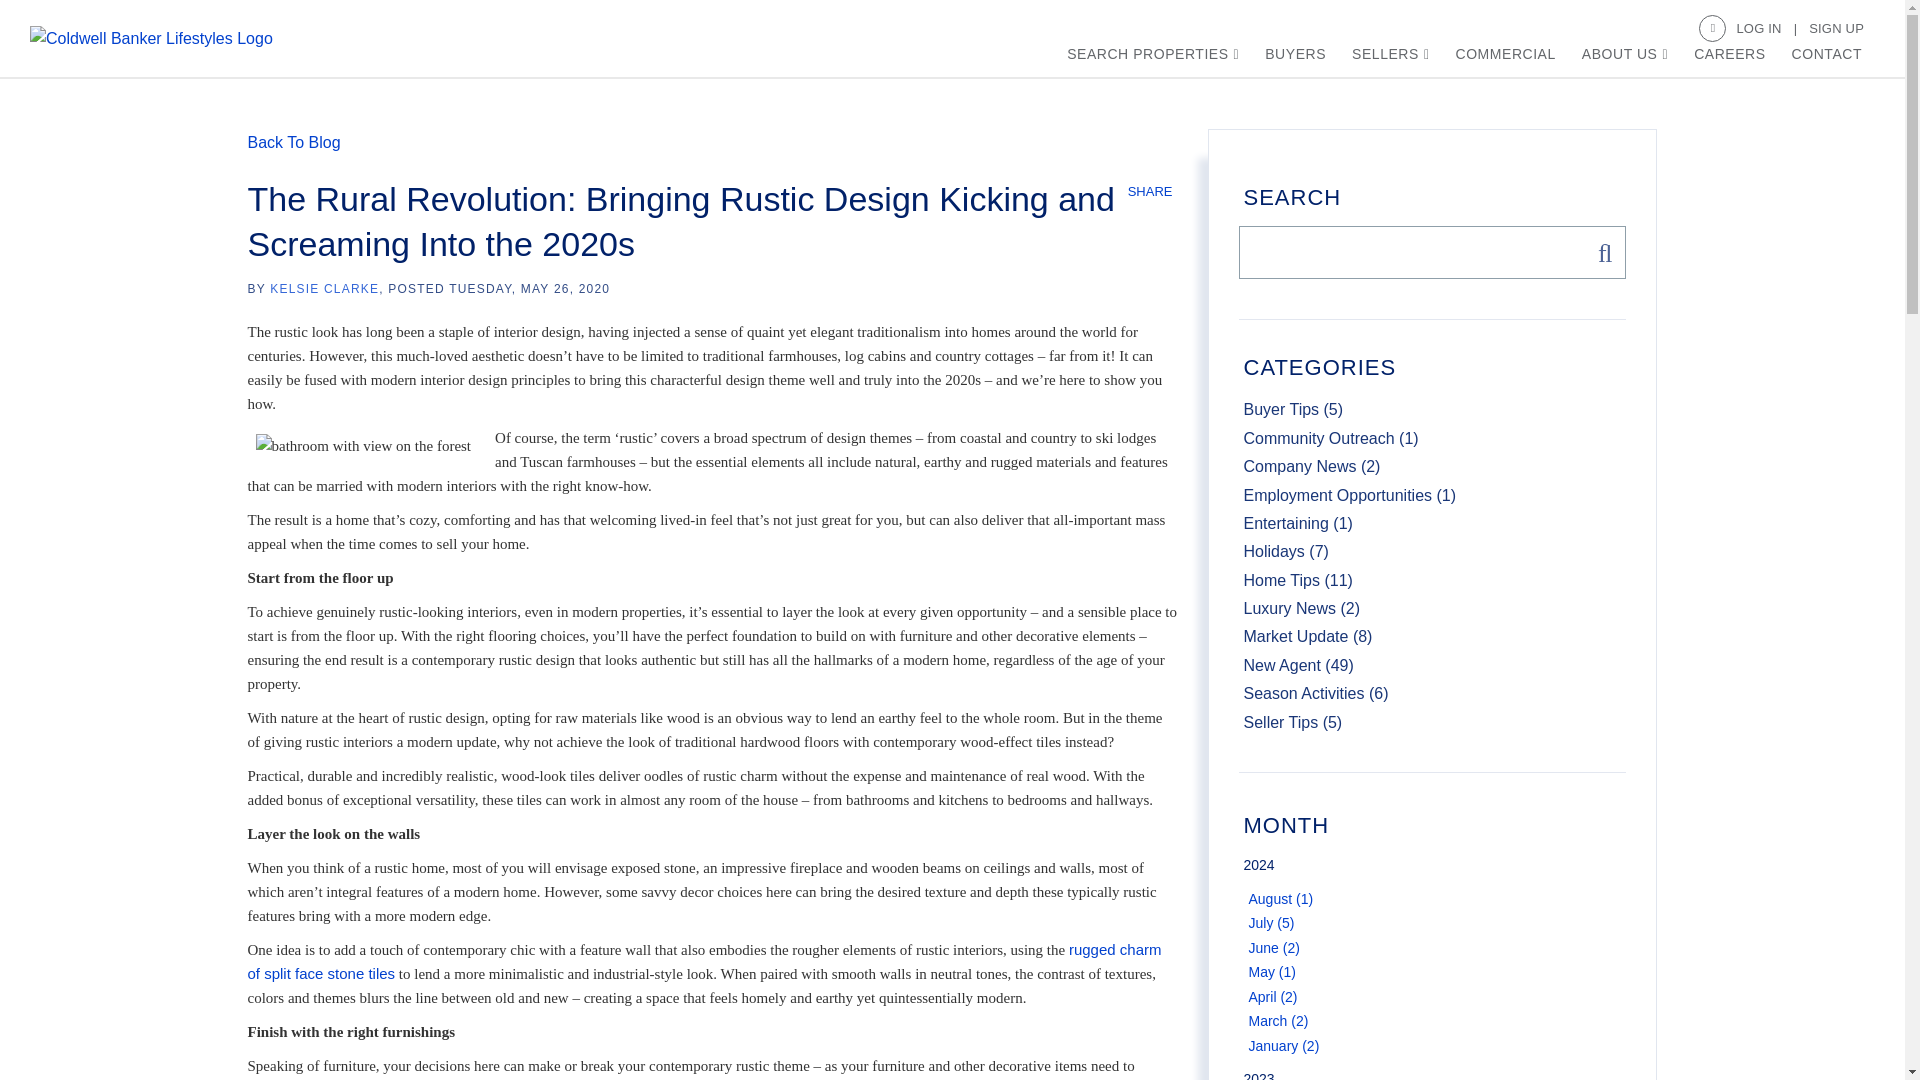  I want to click on ABOUT US, so click(1625, 54).